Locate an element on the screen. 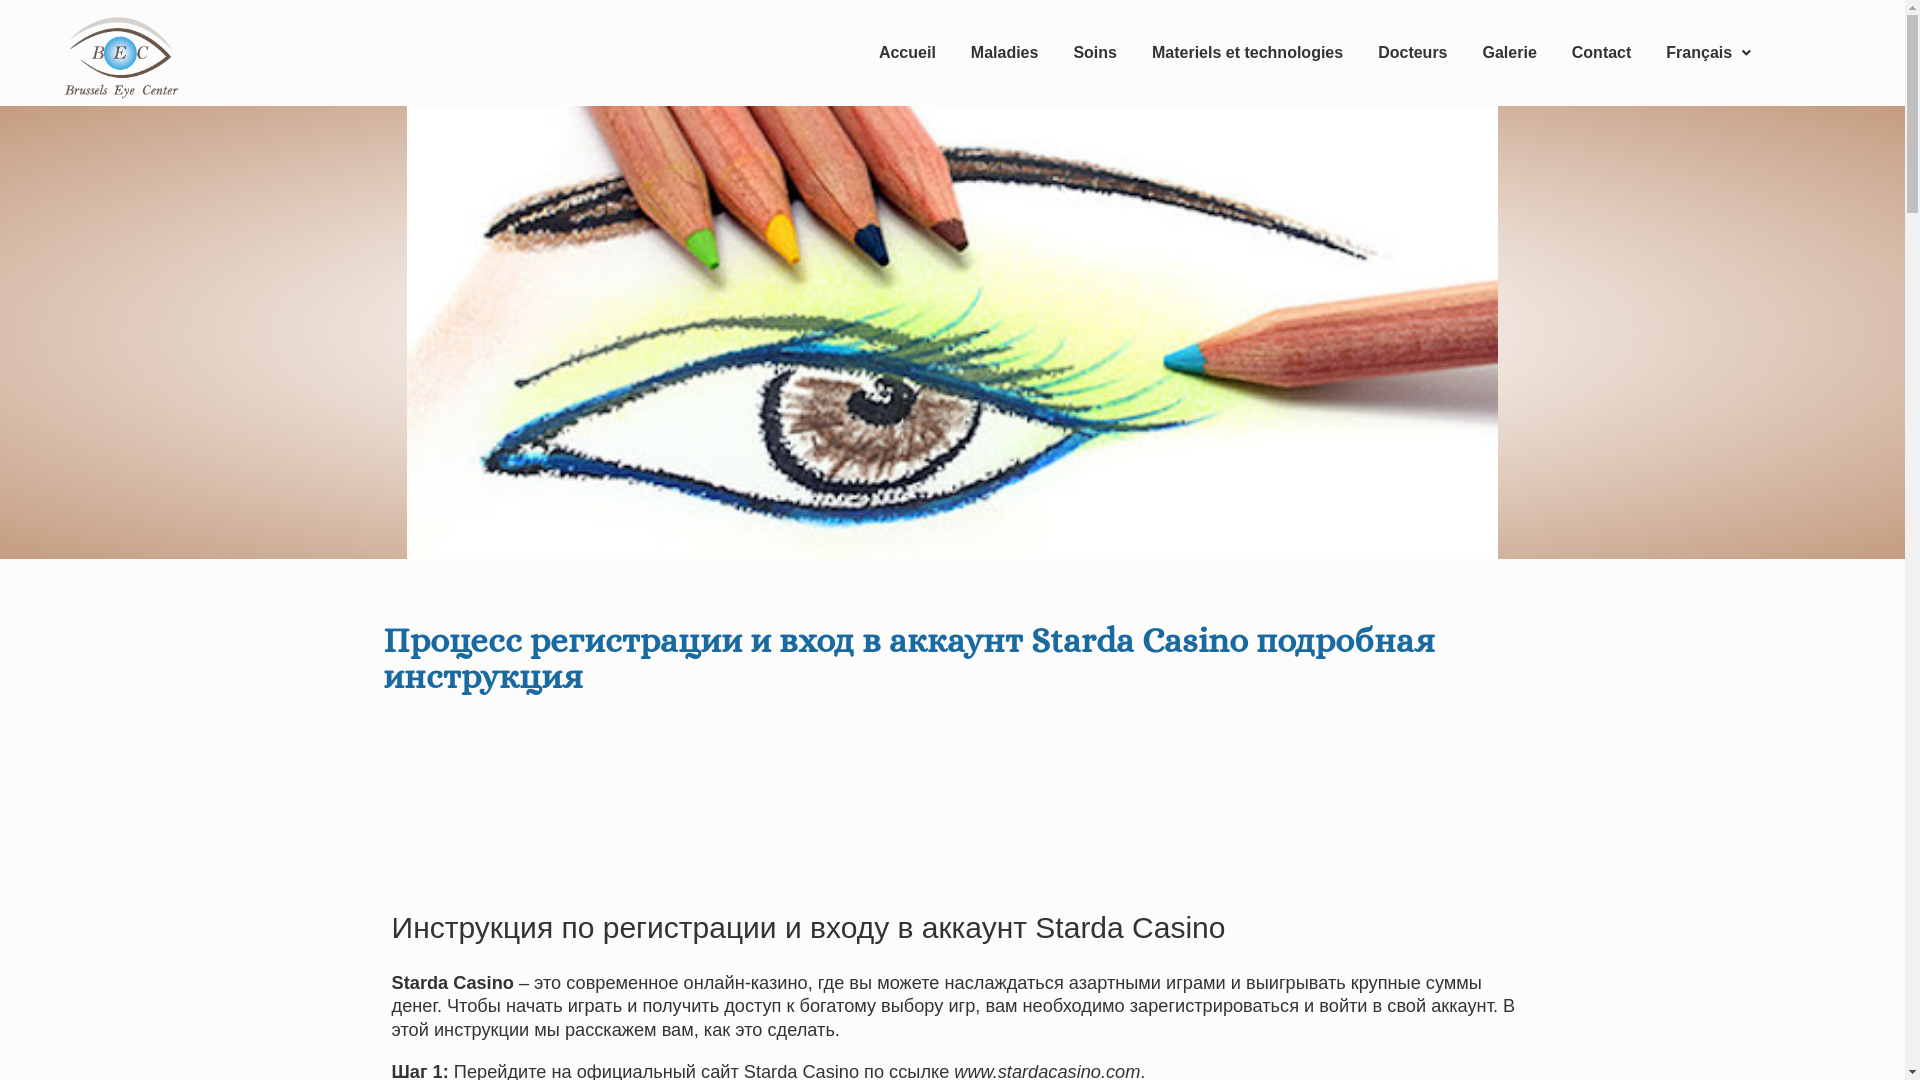 This screenshot has width=1920, height=1080. Materiels et technologies is located at coordinates (1248, 53).